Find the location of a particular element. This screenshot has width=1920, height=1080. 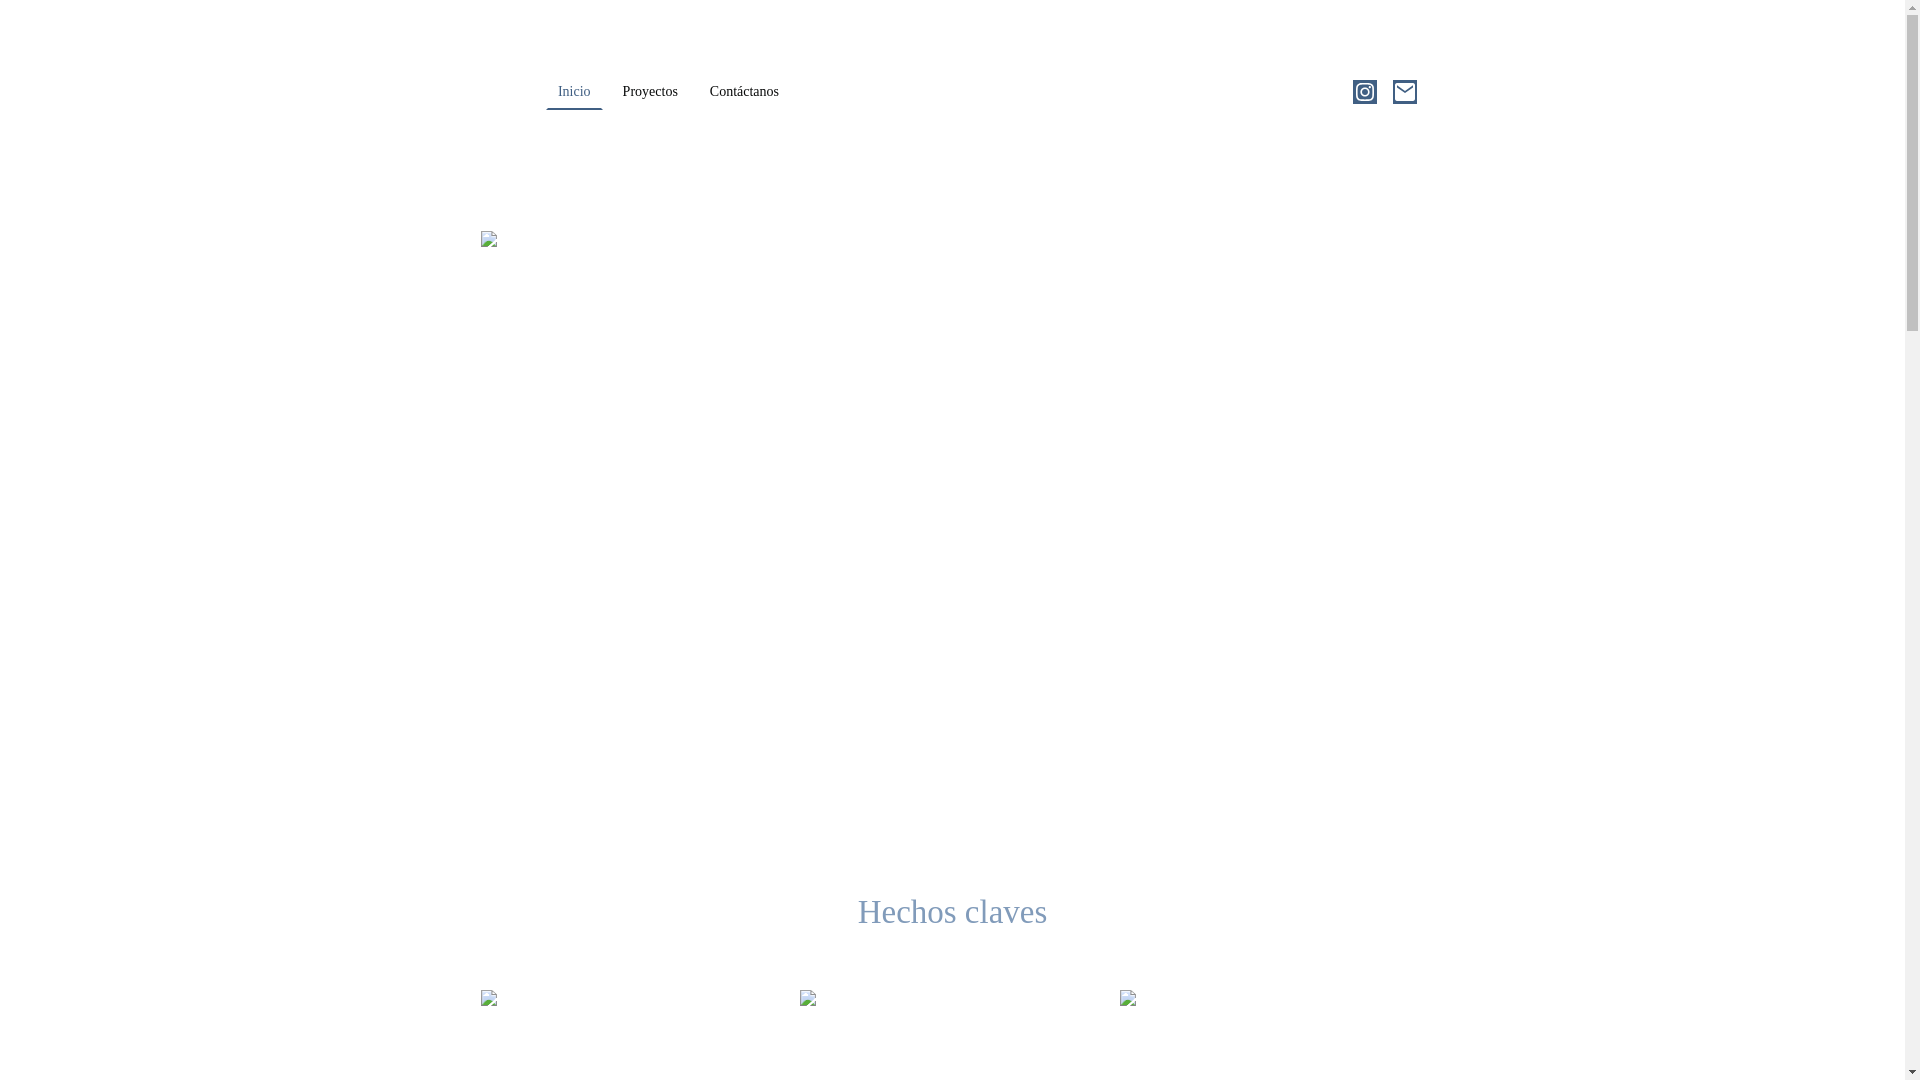

Inicio is located at coordinates (574, 92).